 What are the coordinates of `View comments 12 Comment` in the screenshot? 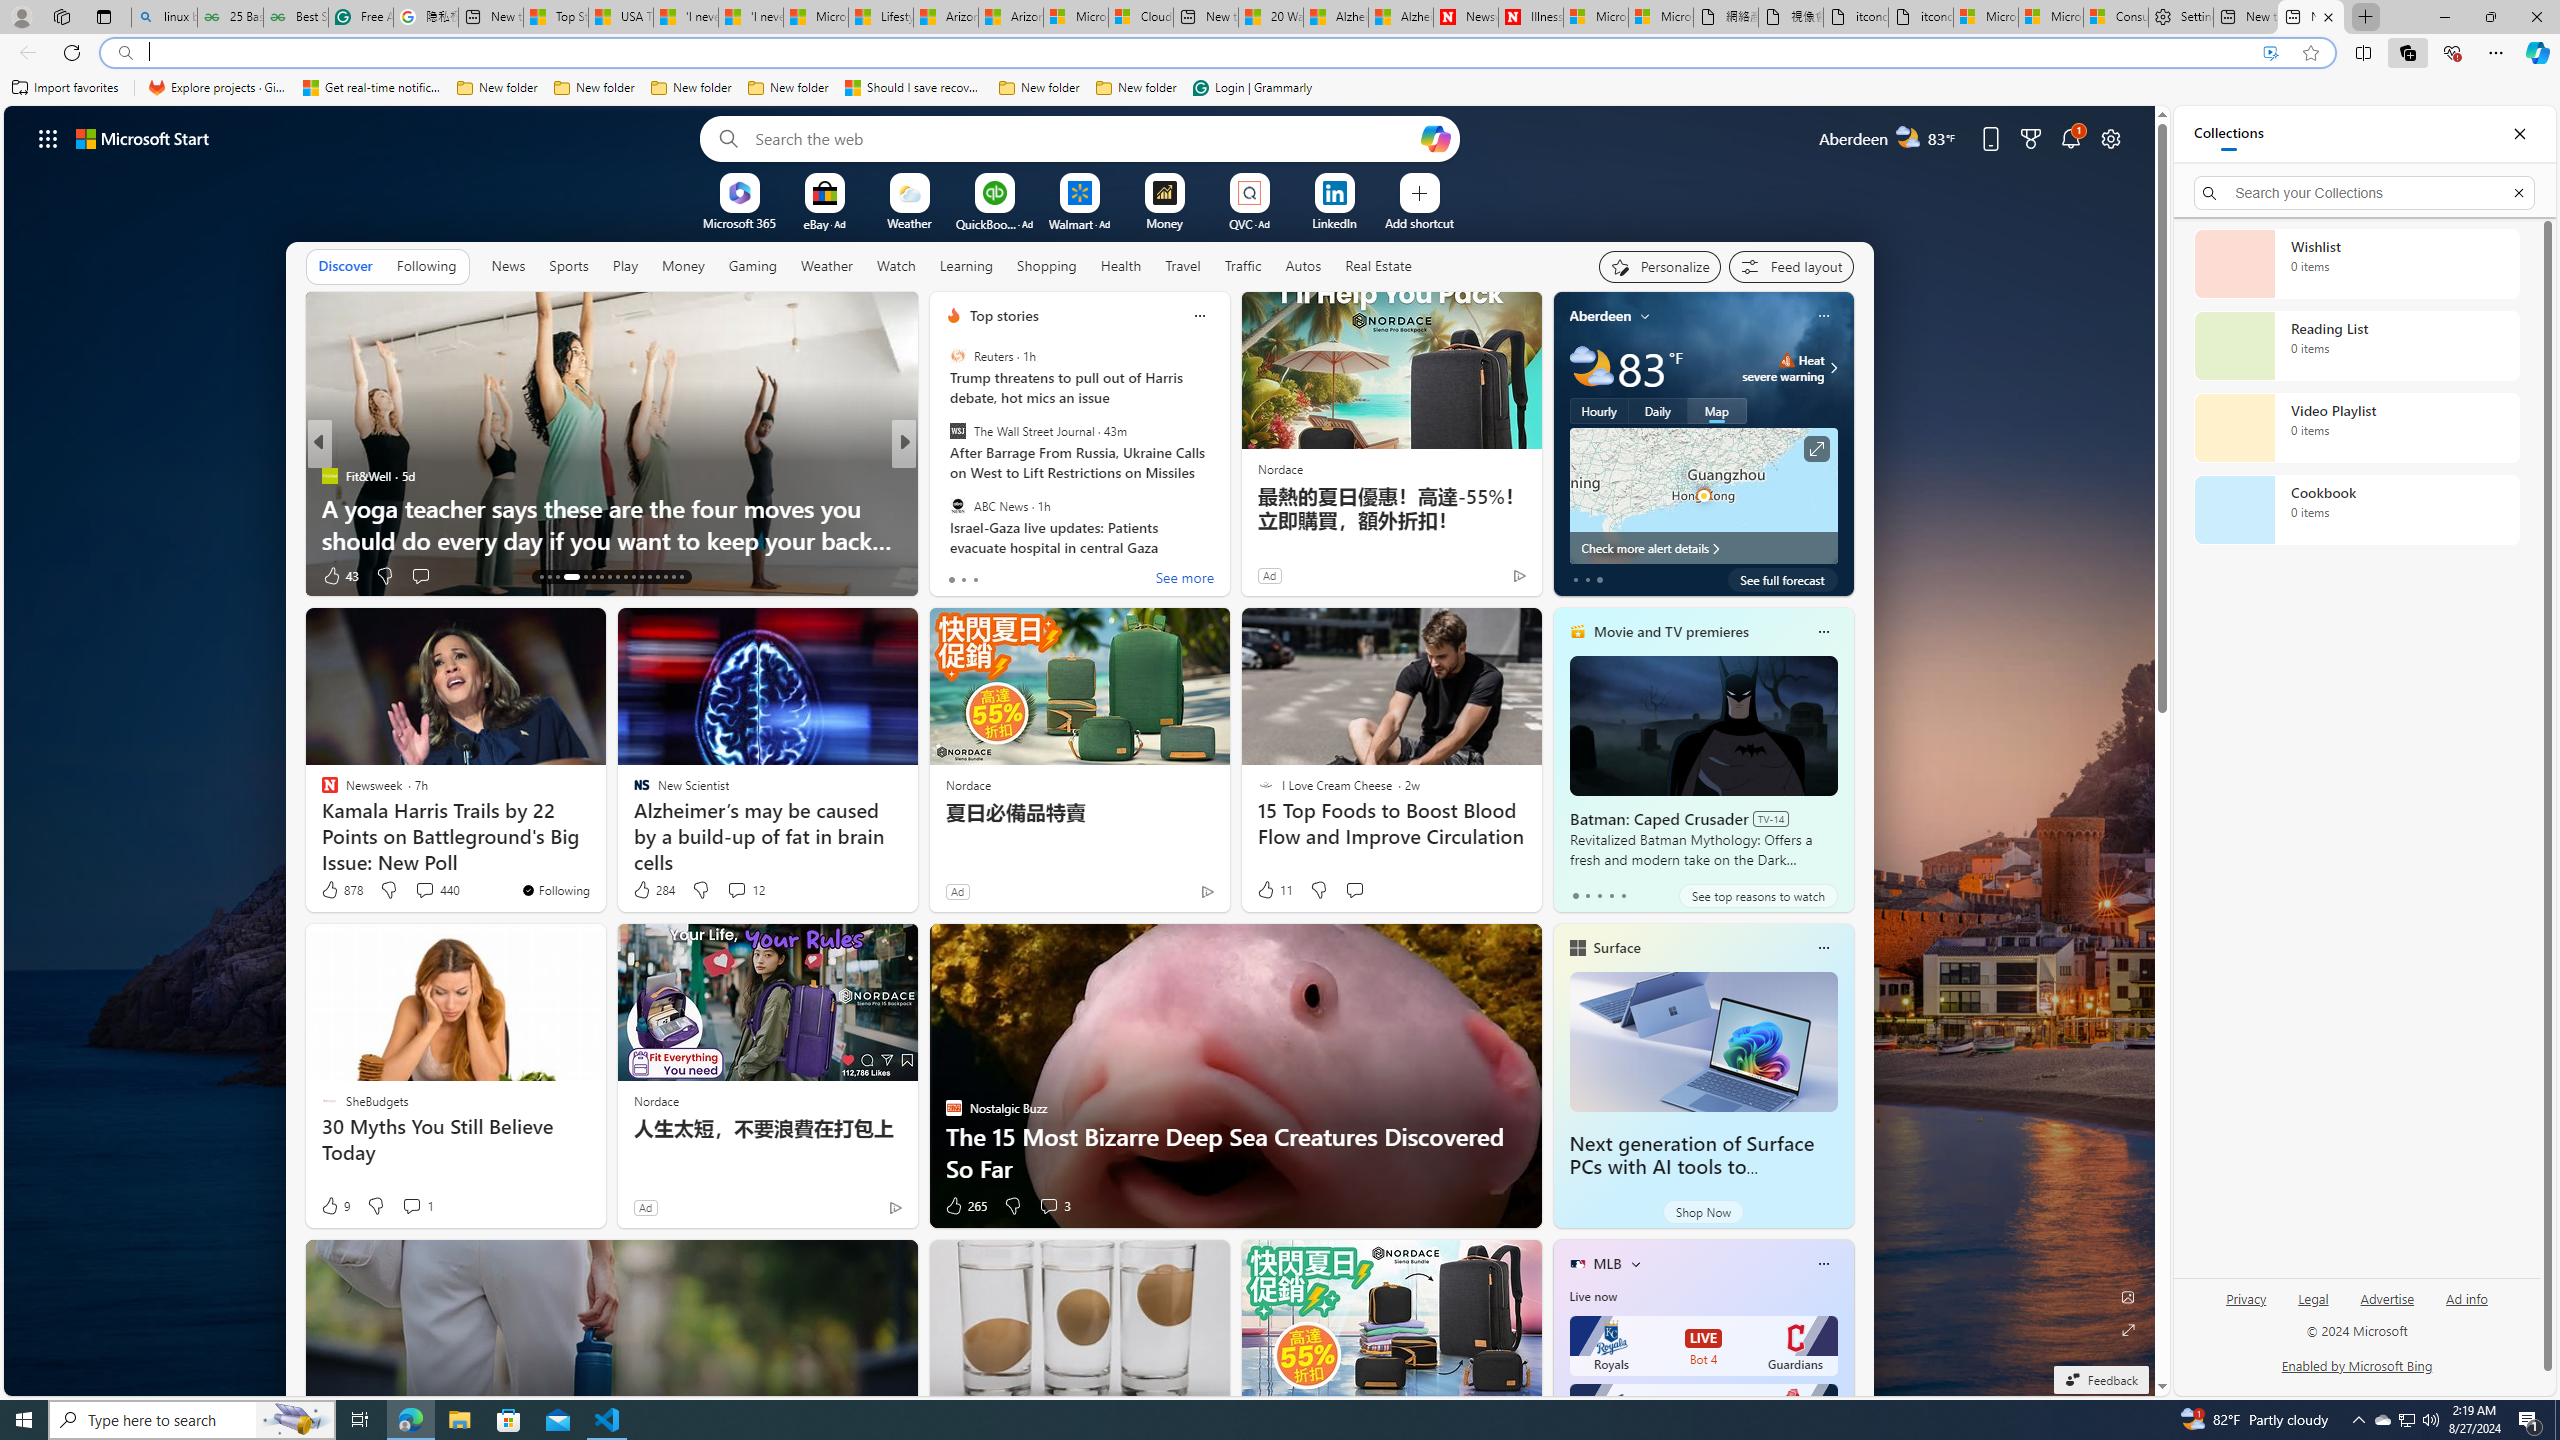 It's located at (737, 890).